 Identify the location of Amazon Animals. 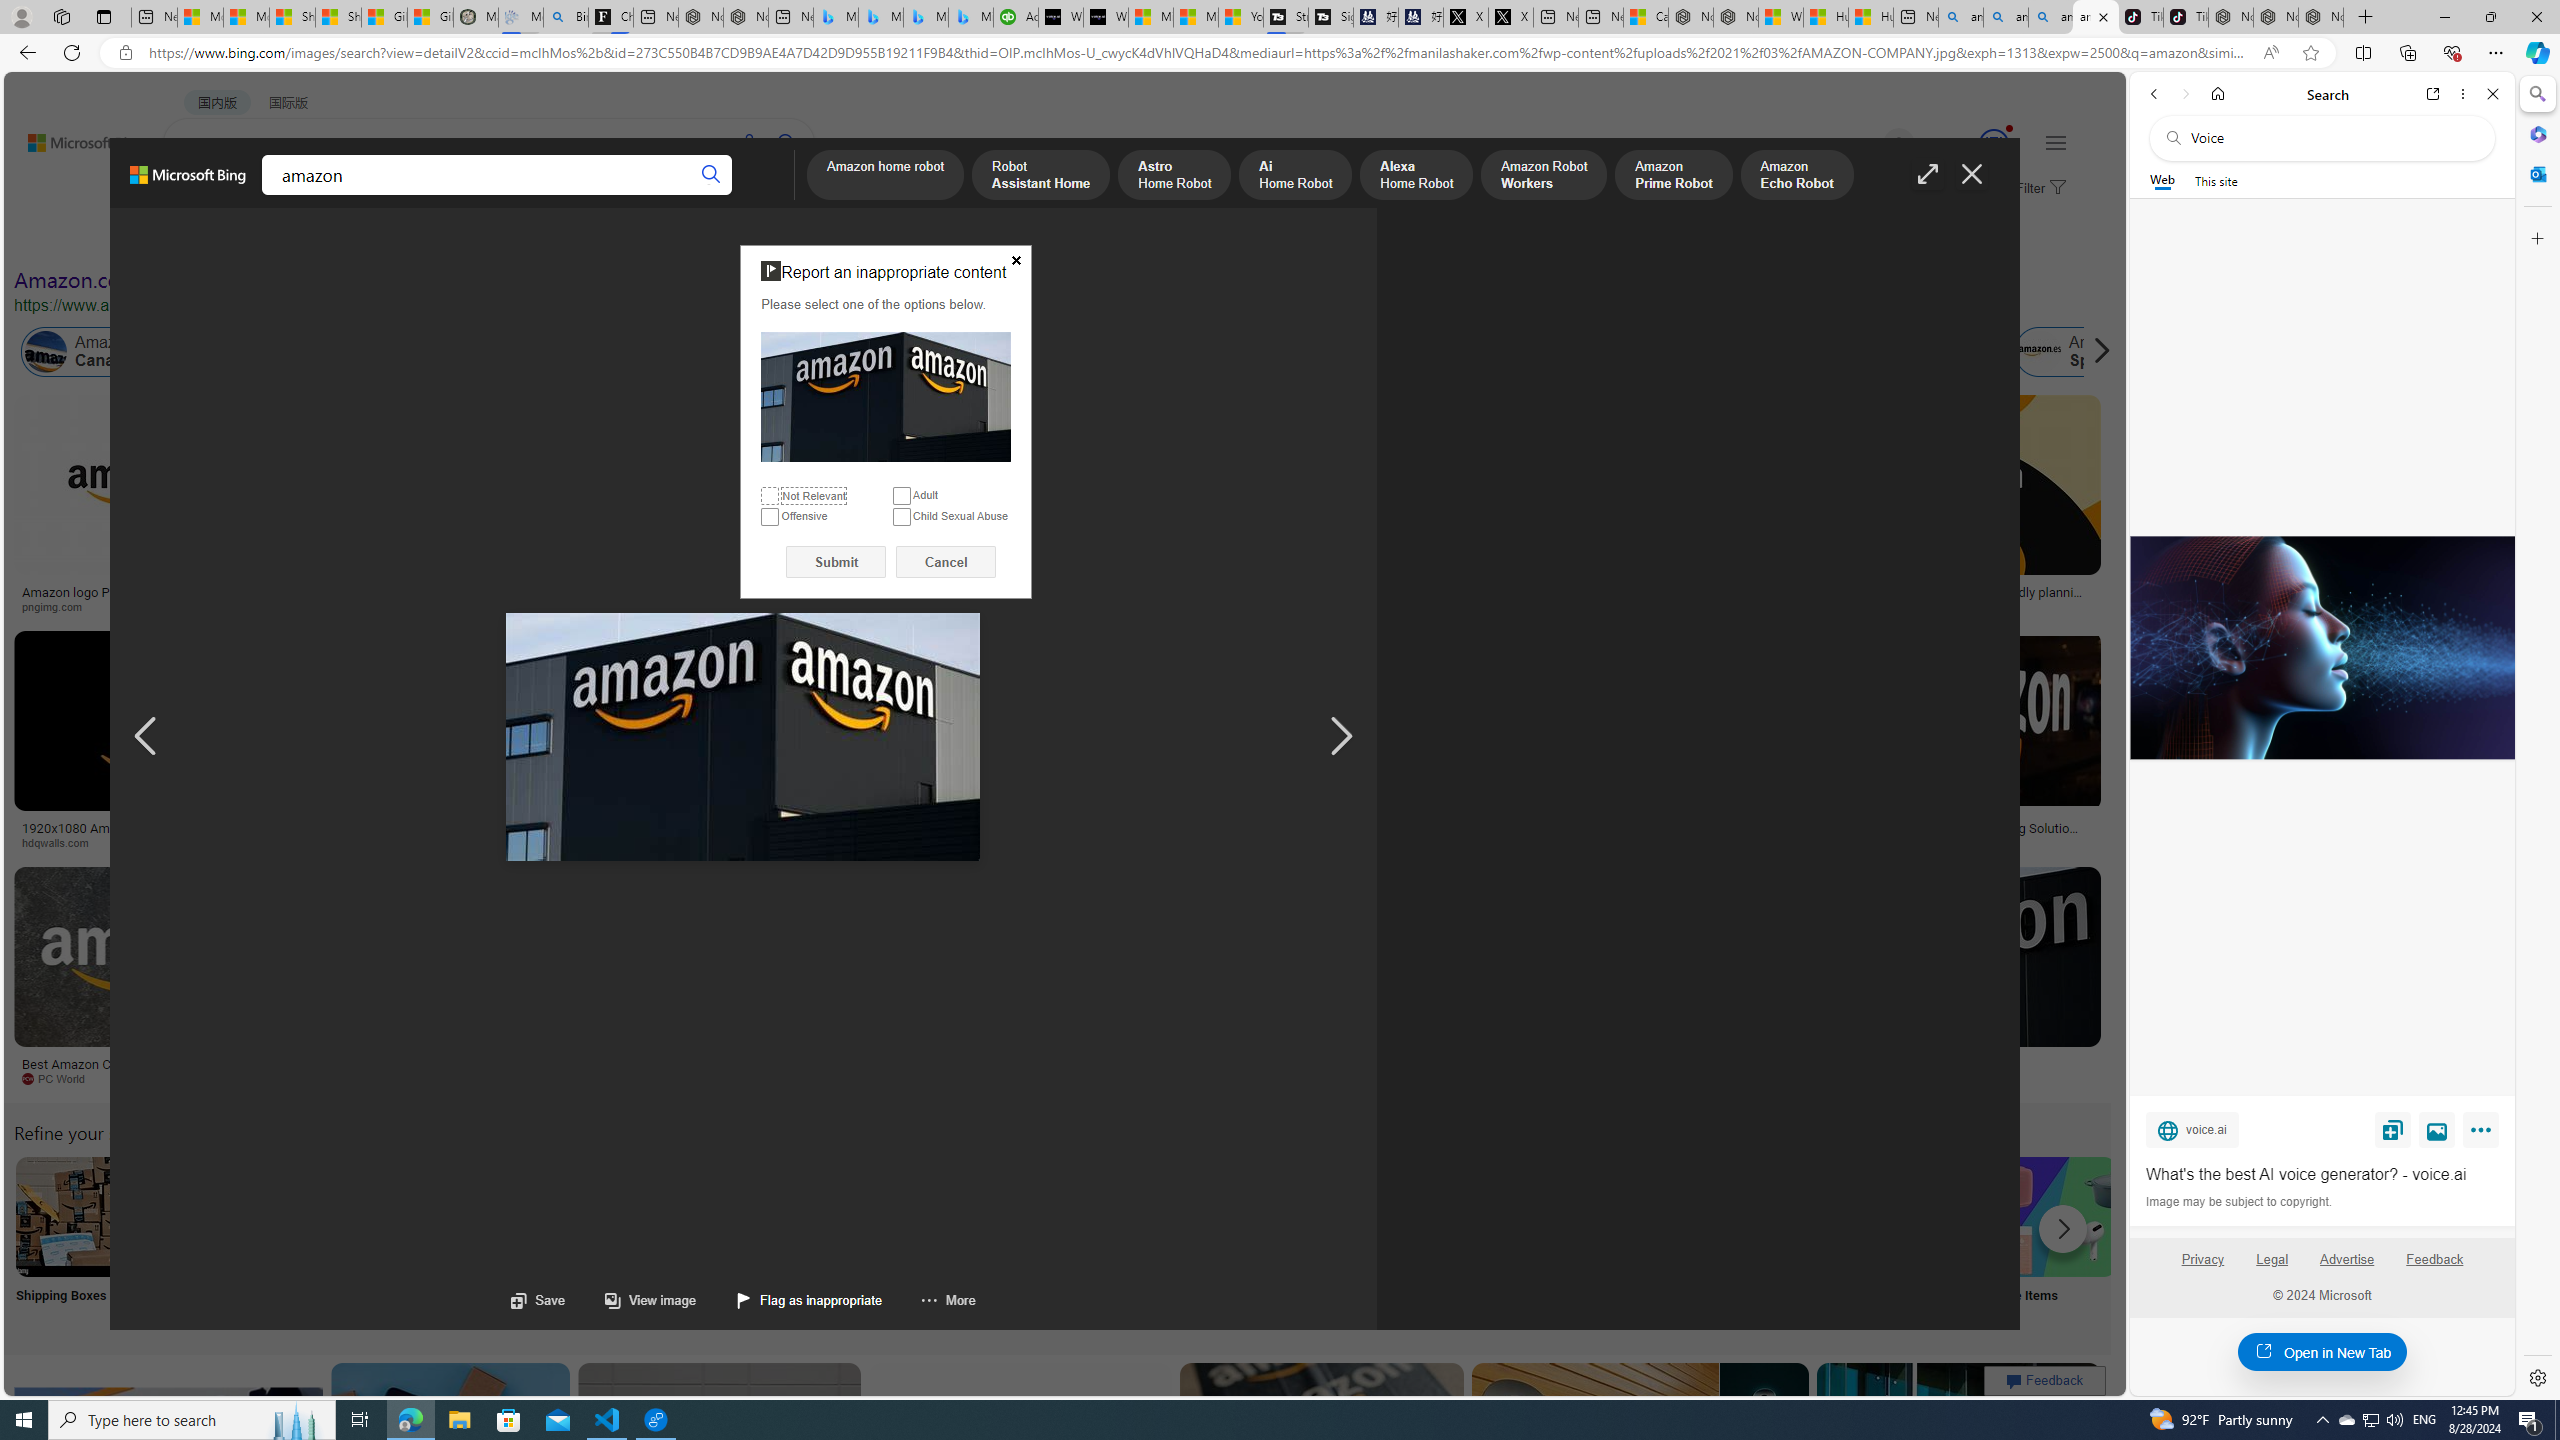
(750, 352).